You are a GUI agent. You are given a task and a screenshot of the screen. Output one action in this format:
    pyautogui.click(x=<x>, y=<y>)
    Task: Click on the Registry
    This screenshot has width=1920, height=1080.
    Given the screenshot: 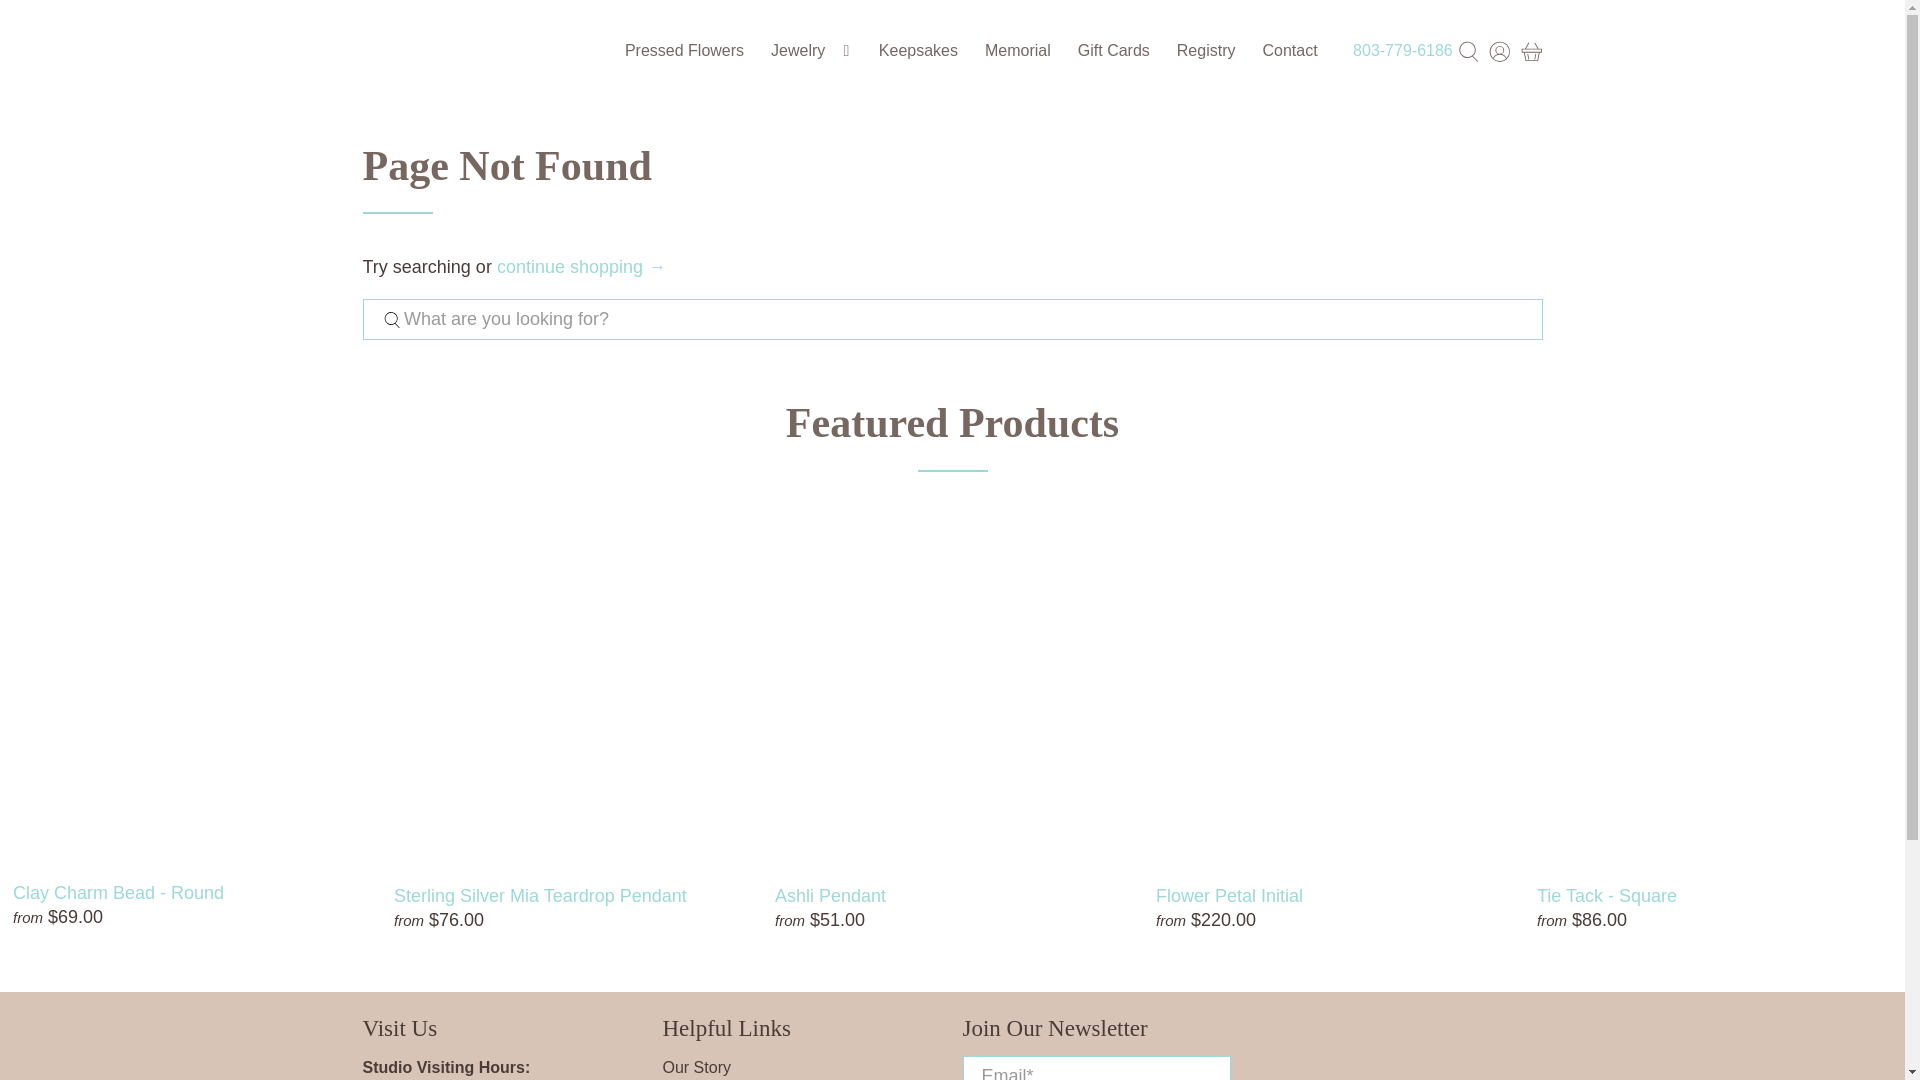 What is the action you would take?
    pyautogui.click(x=1206, y=50)
    